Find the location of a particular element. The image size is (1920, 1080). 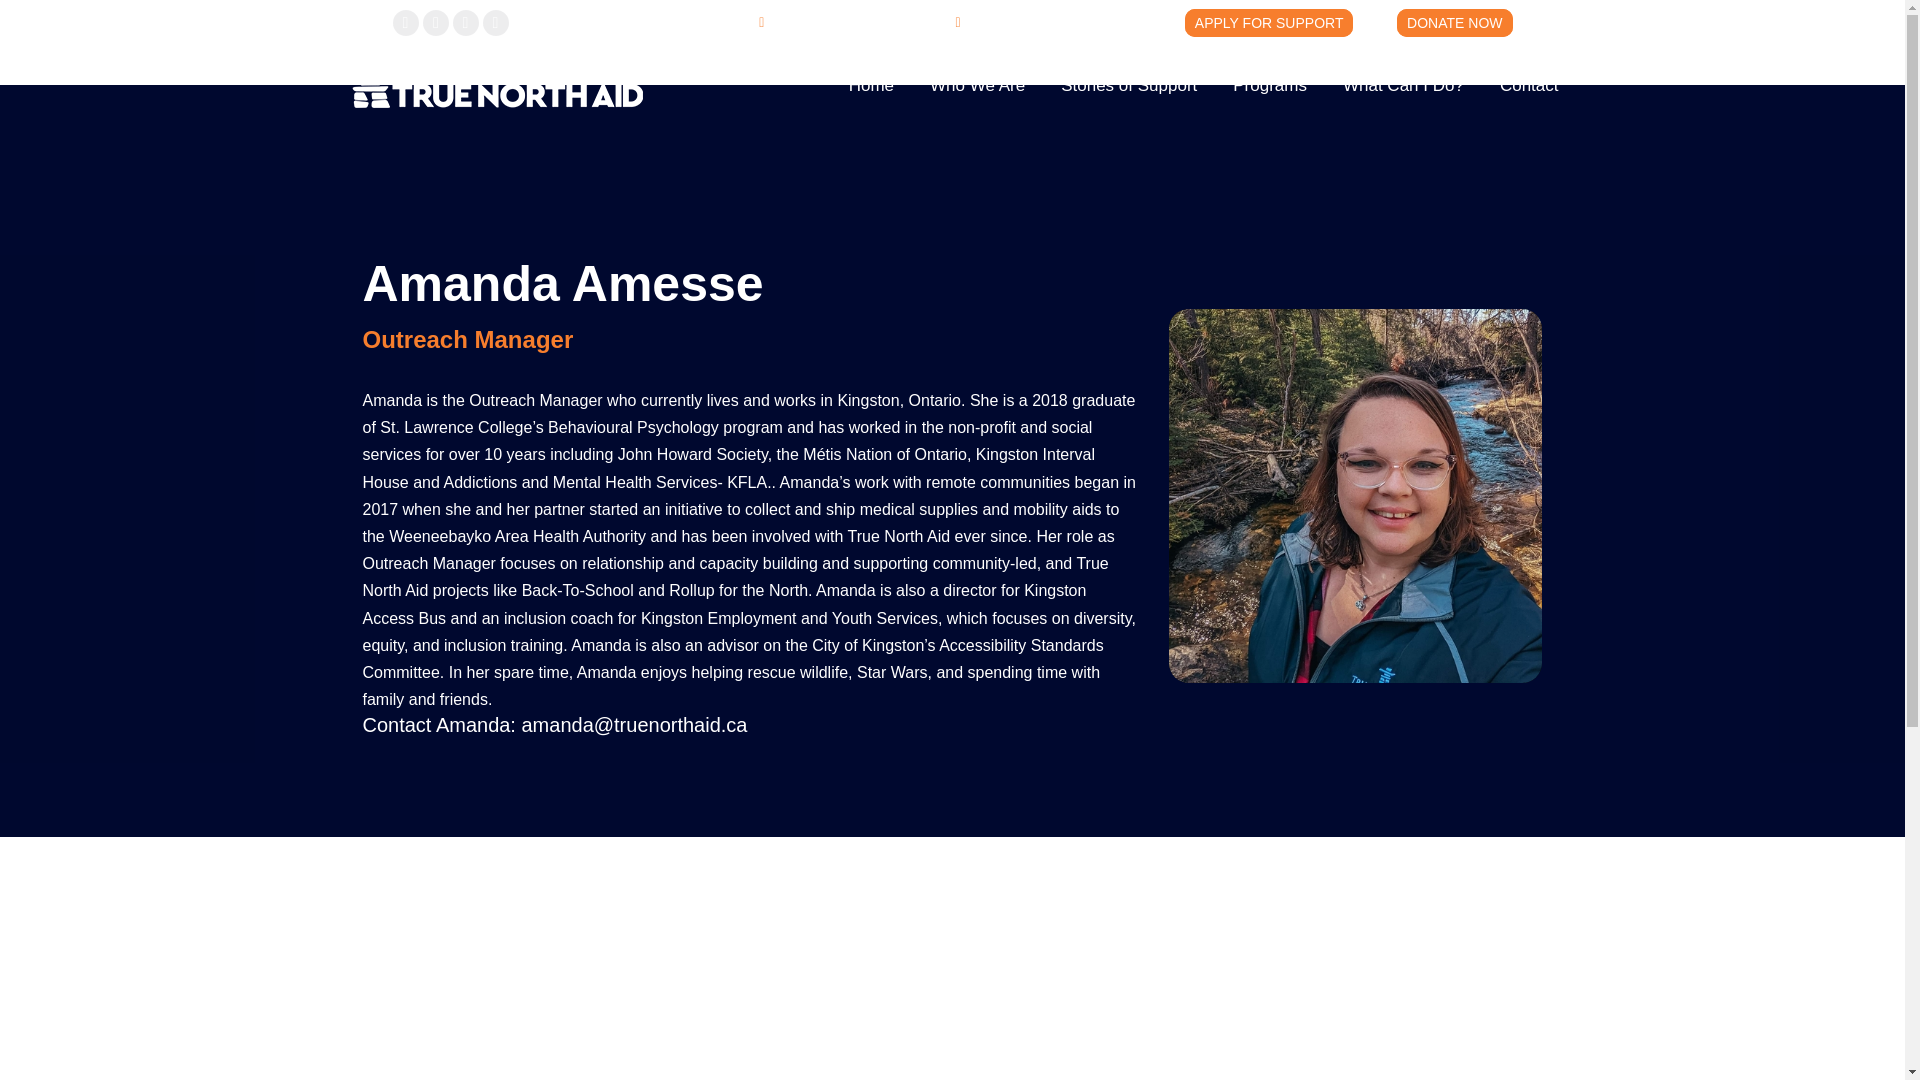

Who We Are is located at coordinates (977, 84).